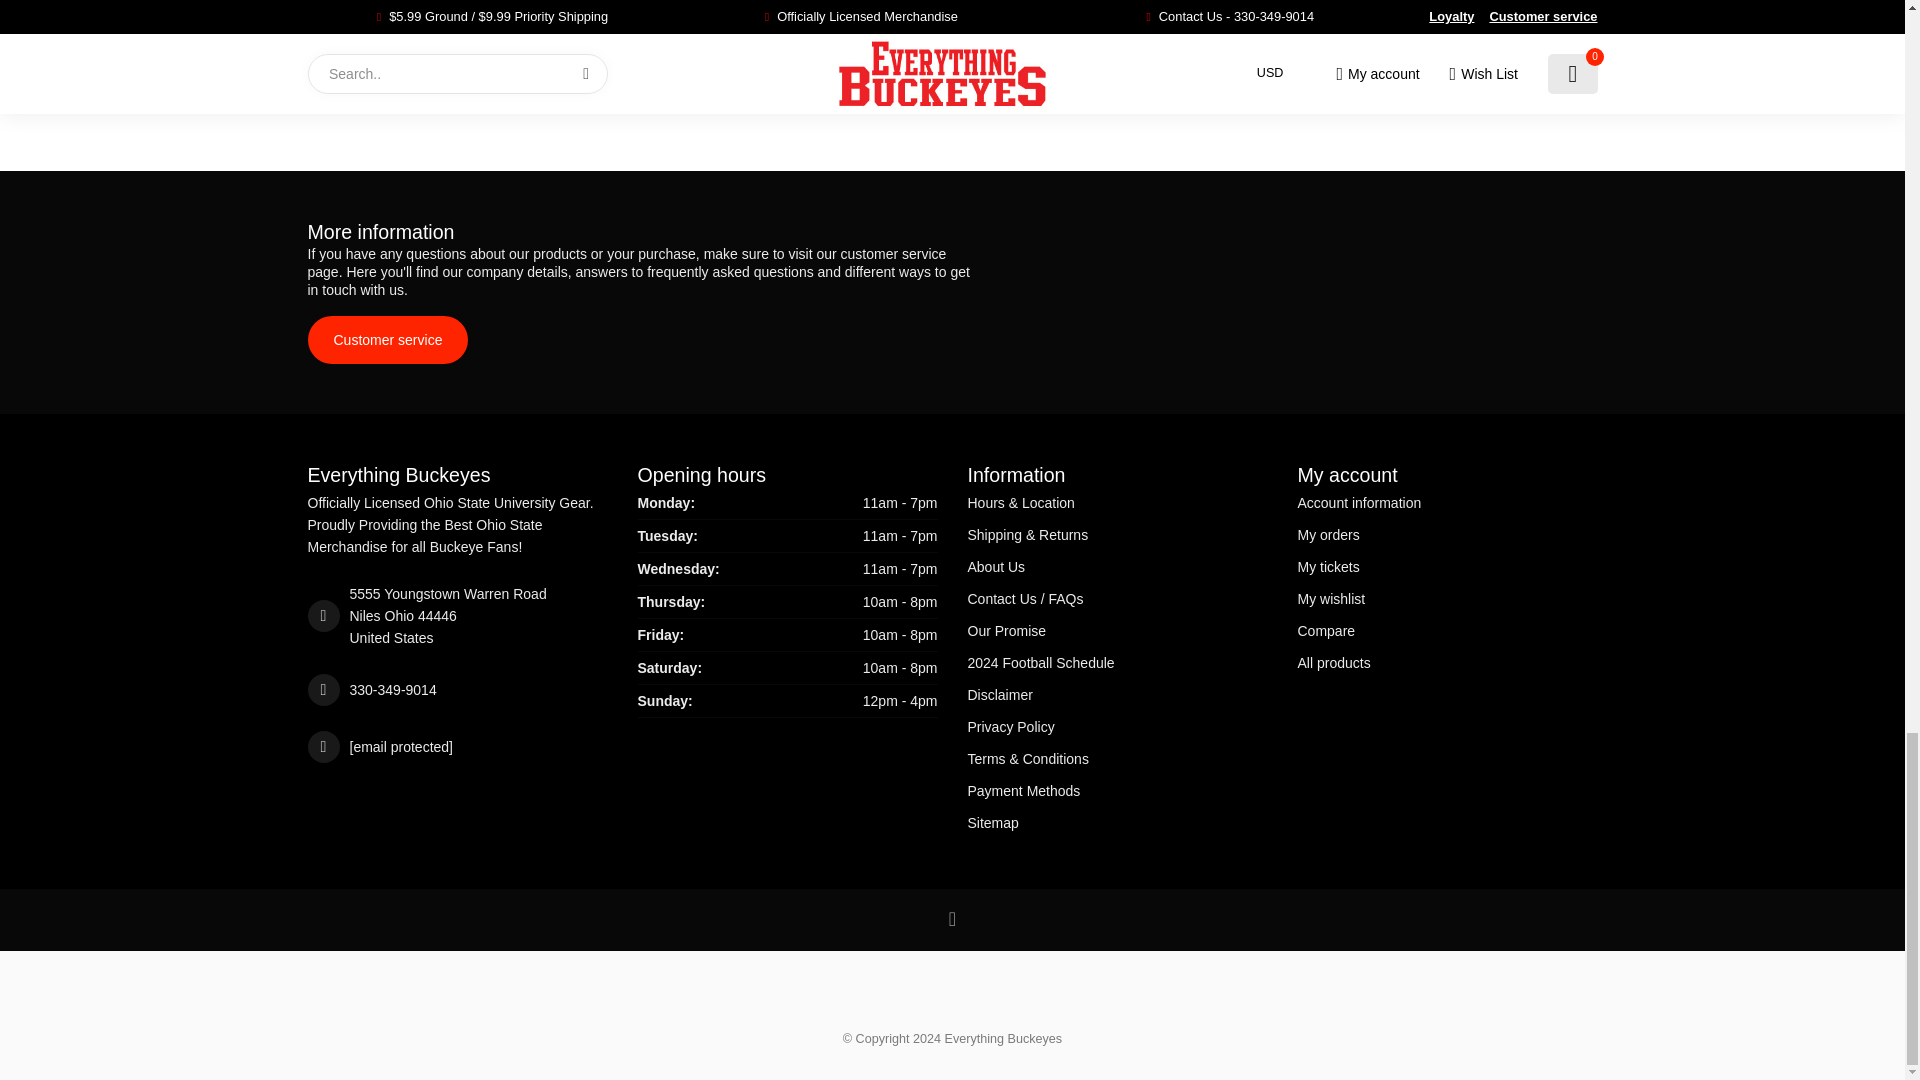  What do you see at coordinates (1447, 534) in the screenshot?
I see `My orders` at bounding box center [1447, 534].